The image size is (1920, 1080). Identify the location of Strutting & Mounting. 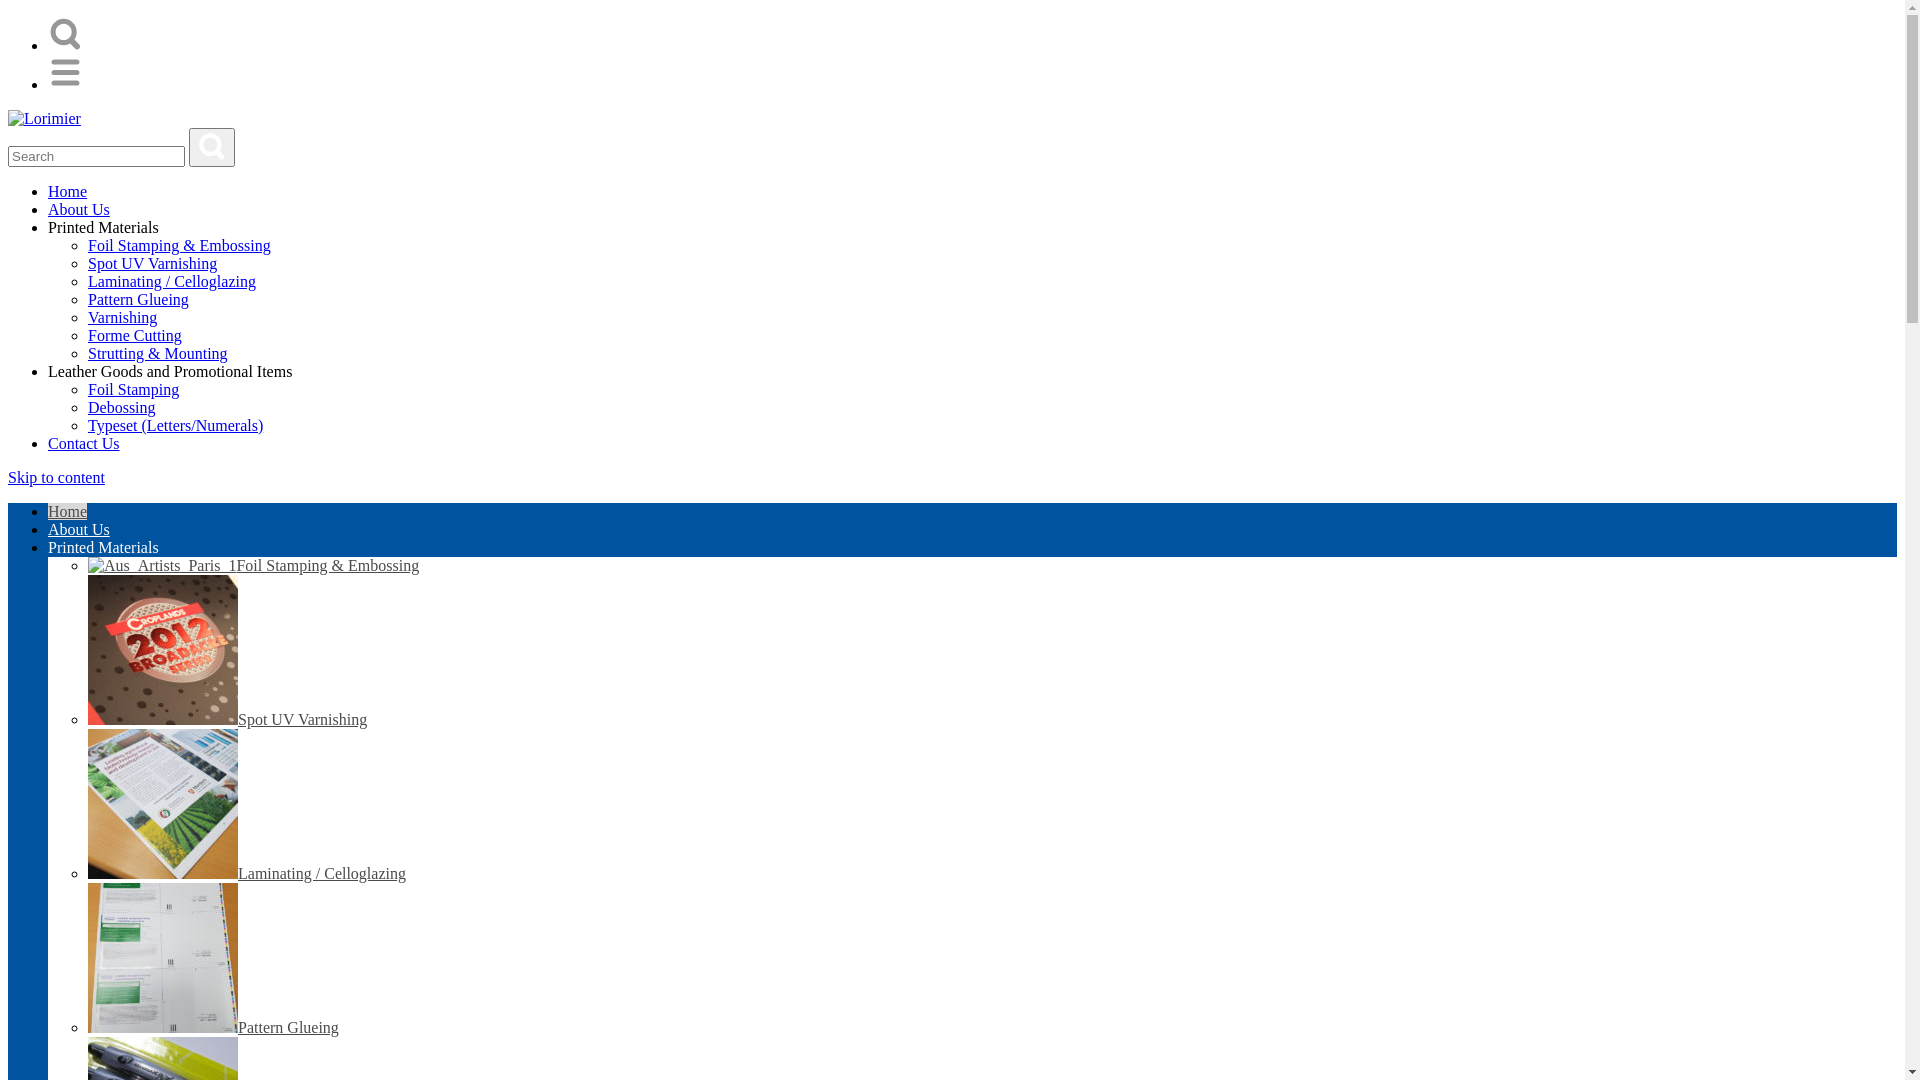
(158, 354).